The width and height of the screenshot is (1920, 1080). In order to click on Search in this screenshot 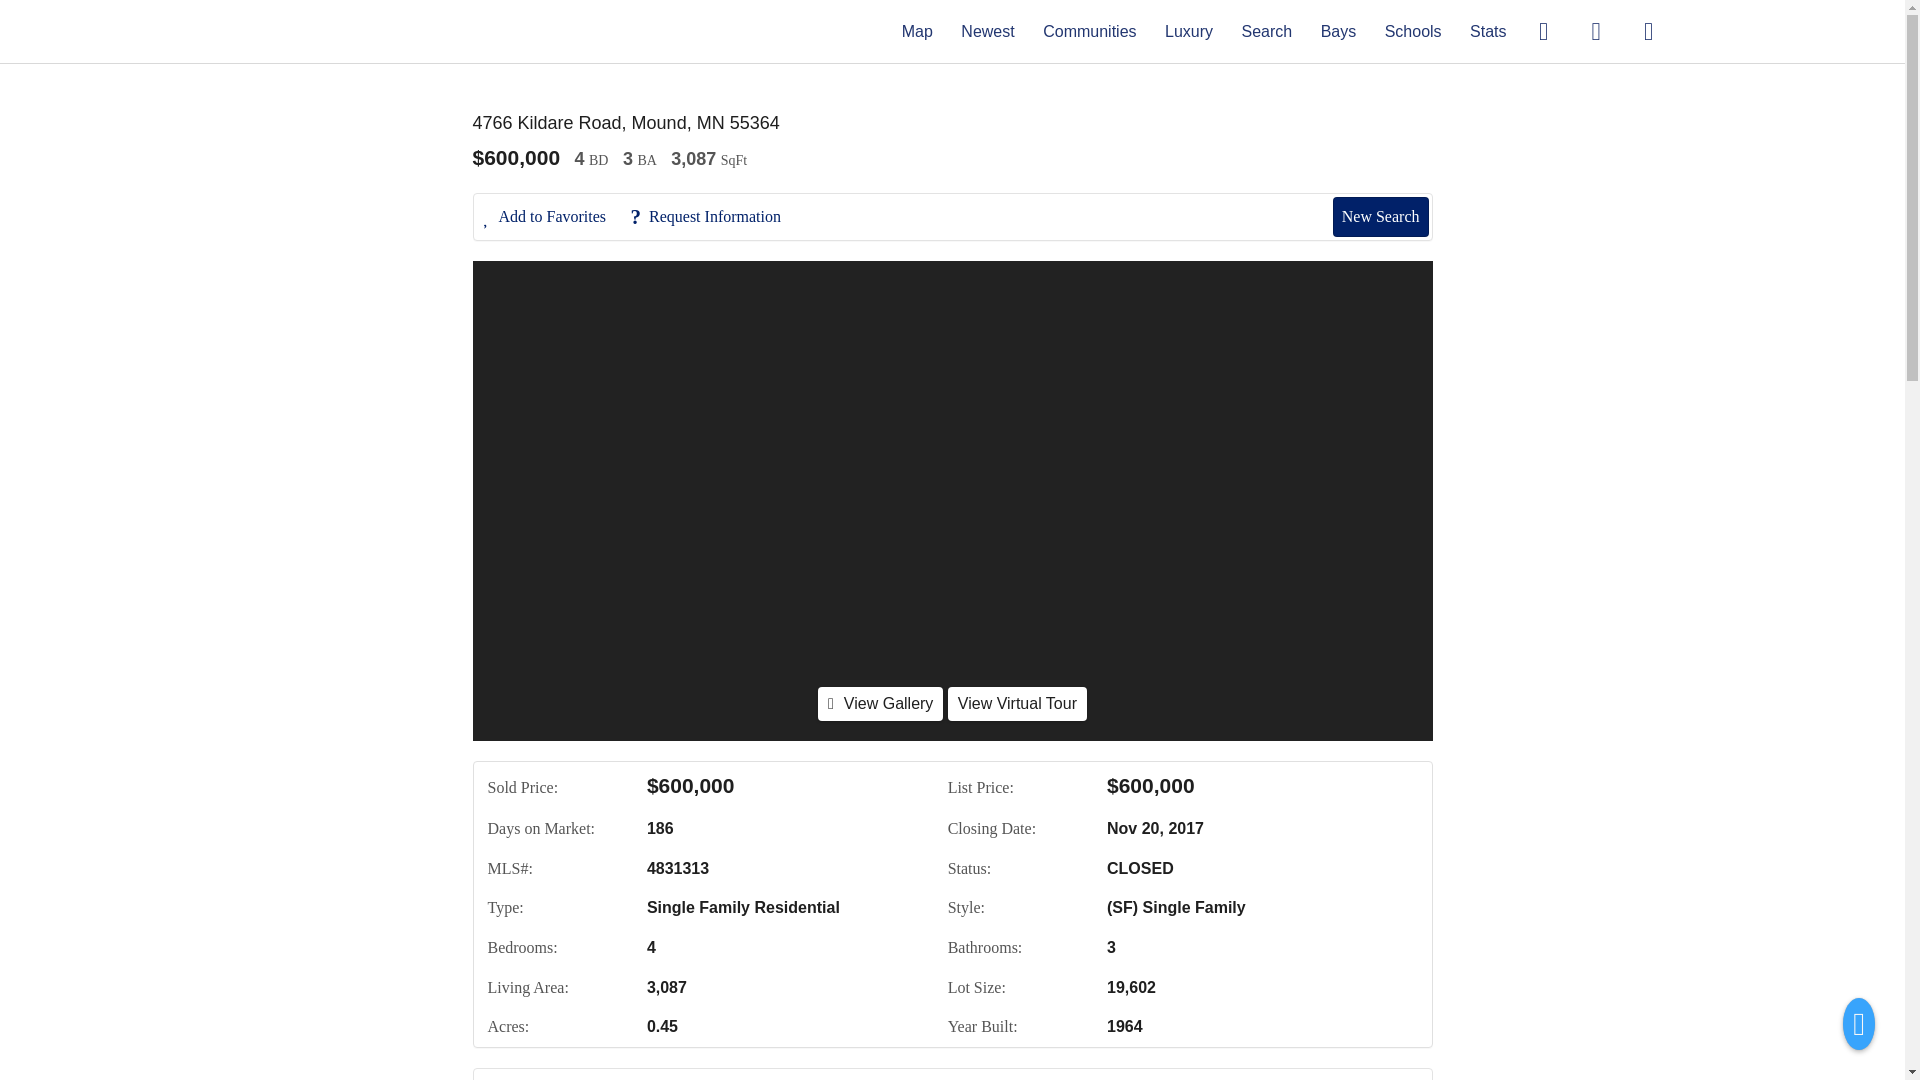, I will do `click(1266, 30)`.